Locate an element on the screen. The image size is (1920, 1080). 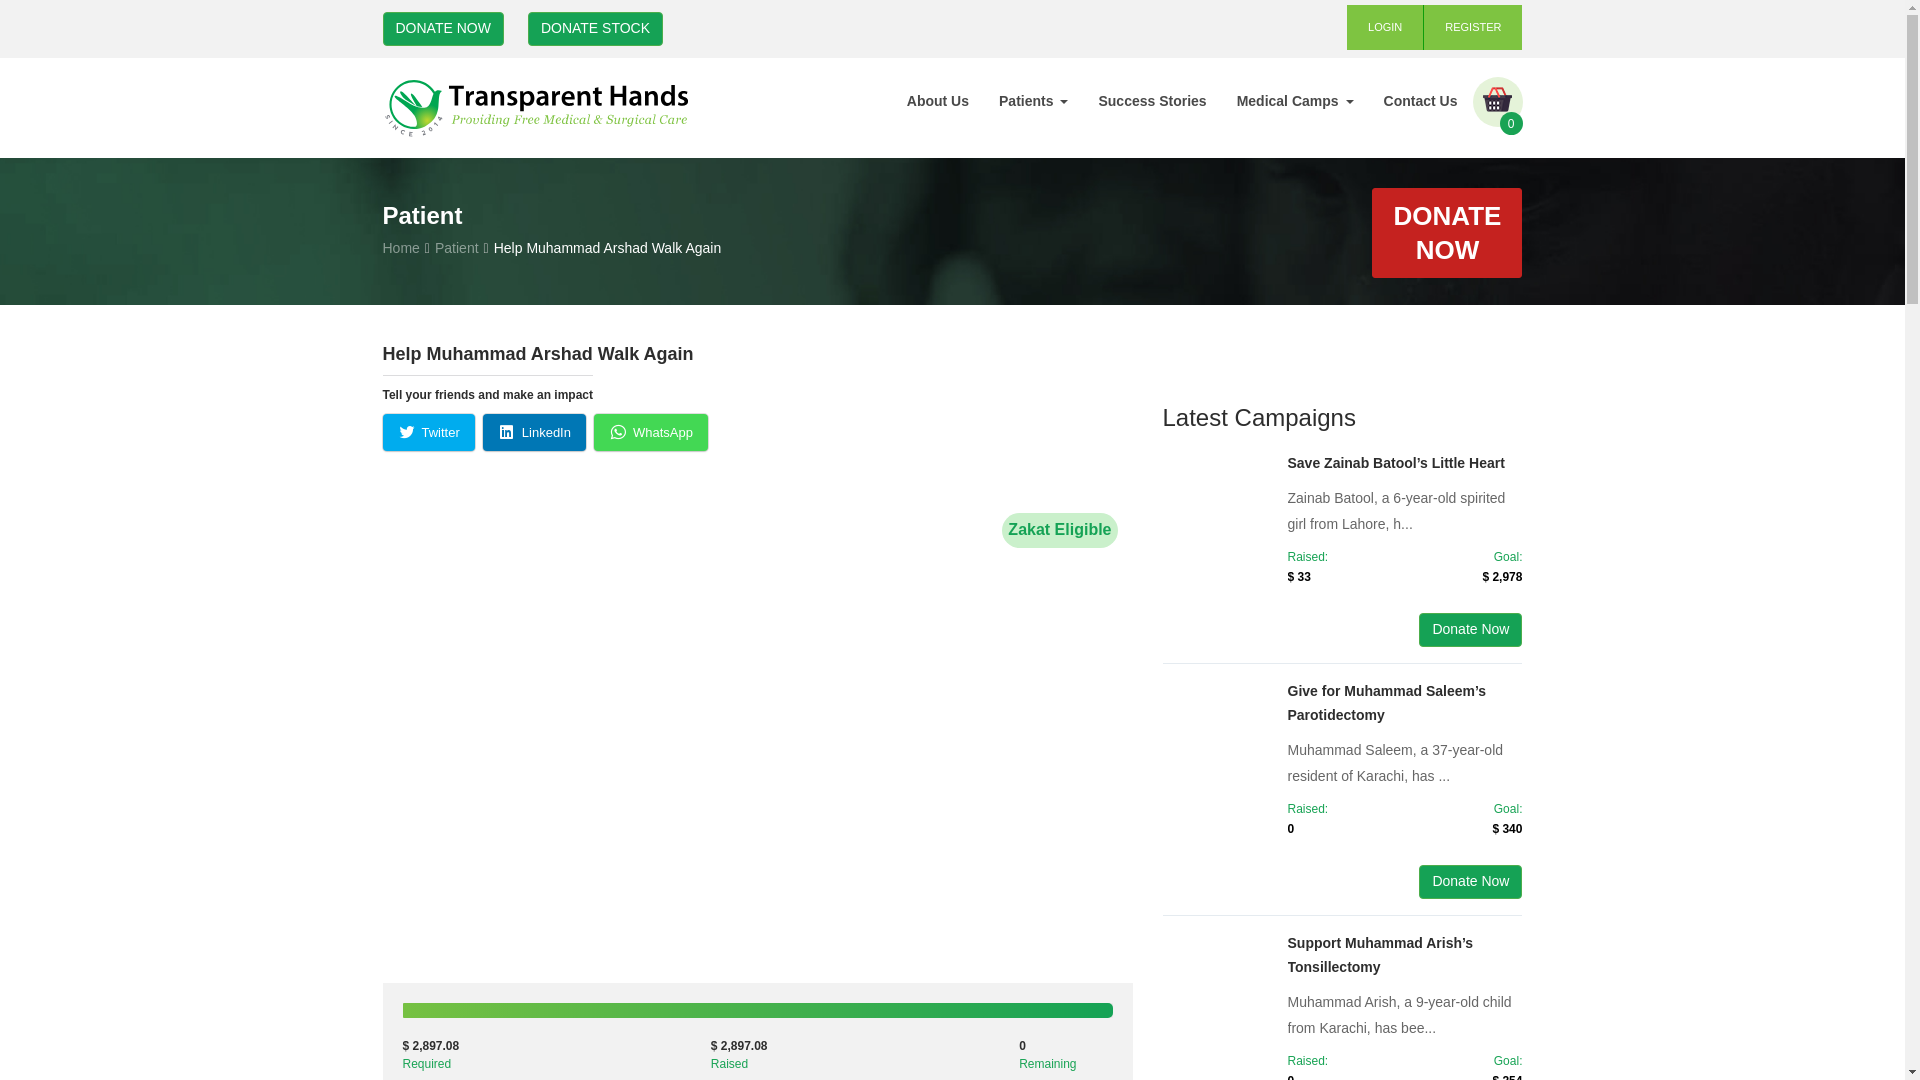
LinkedIn is located at coordinates (534, 432).